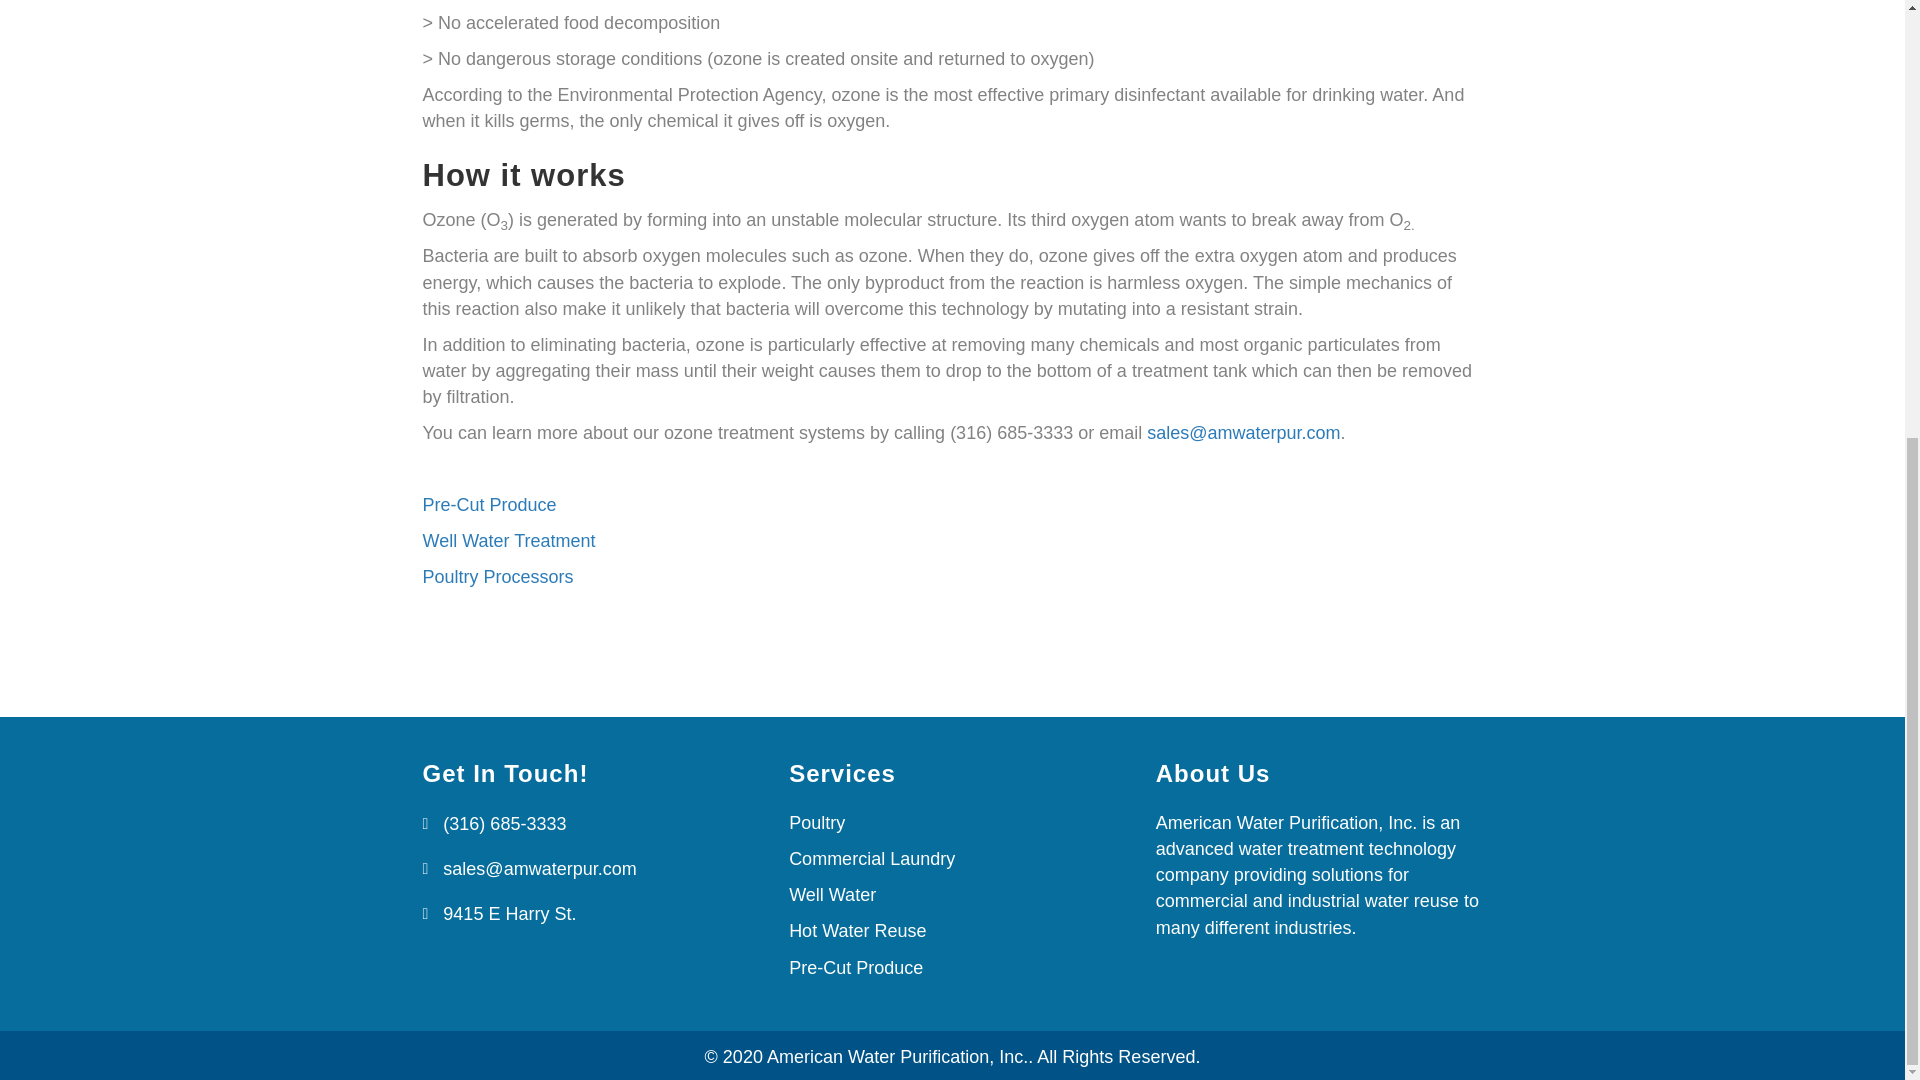 Image resolution: width=1920 pixels, height=1080 pixels. I want to click on Email AWPI, so click(1243, 432).